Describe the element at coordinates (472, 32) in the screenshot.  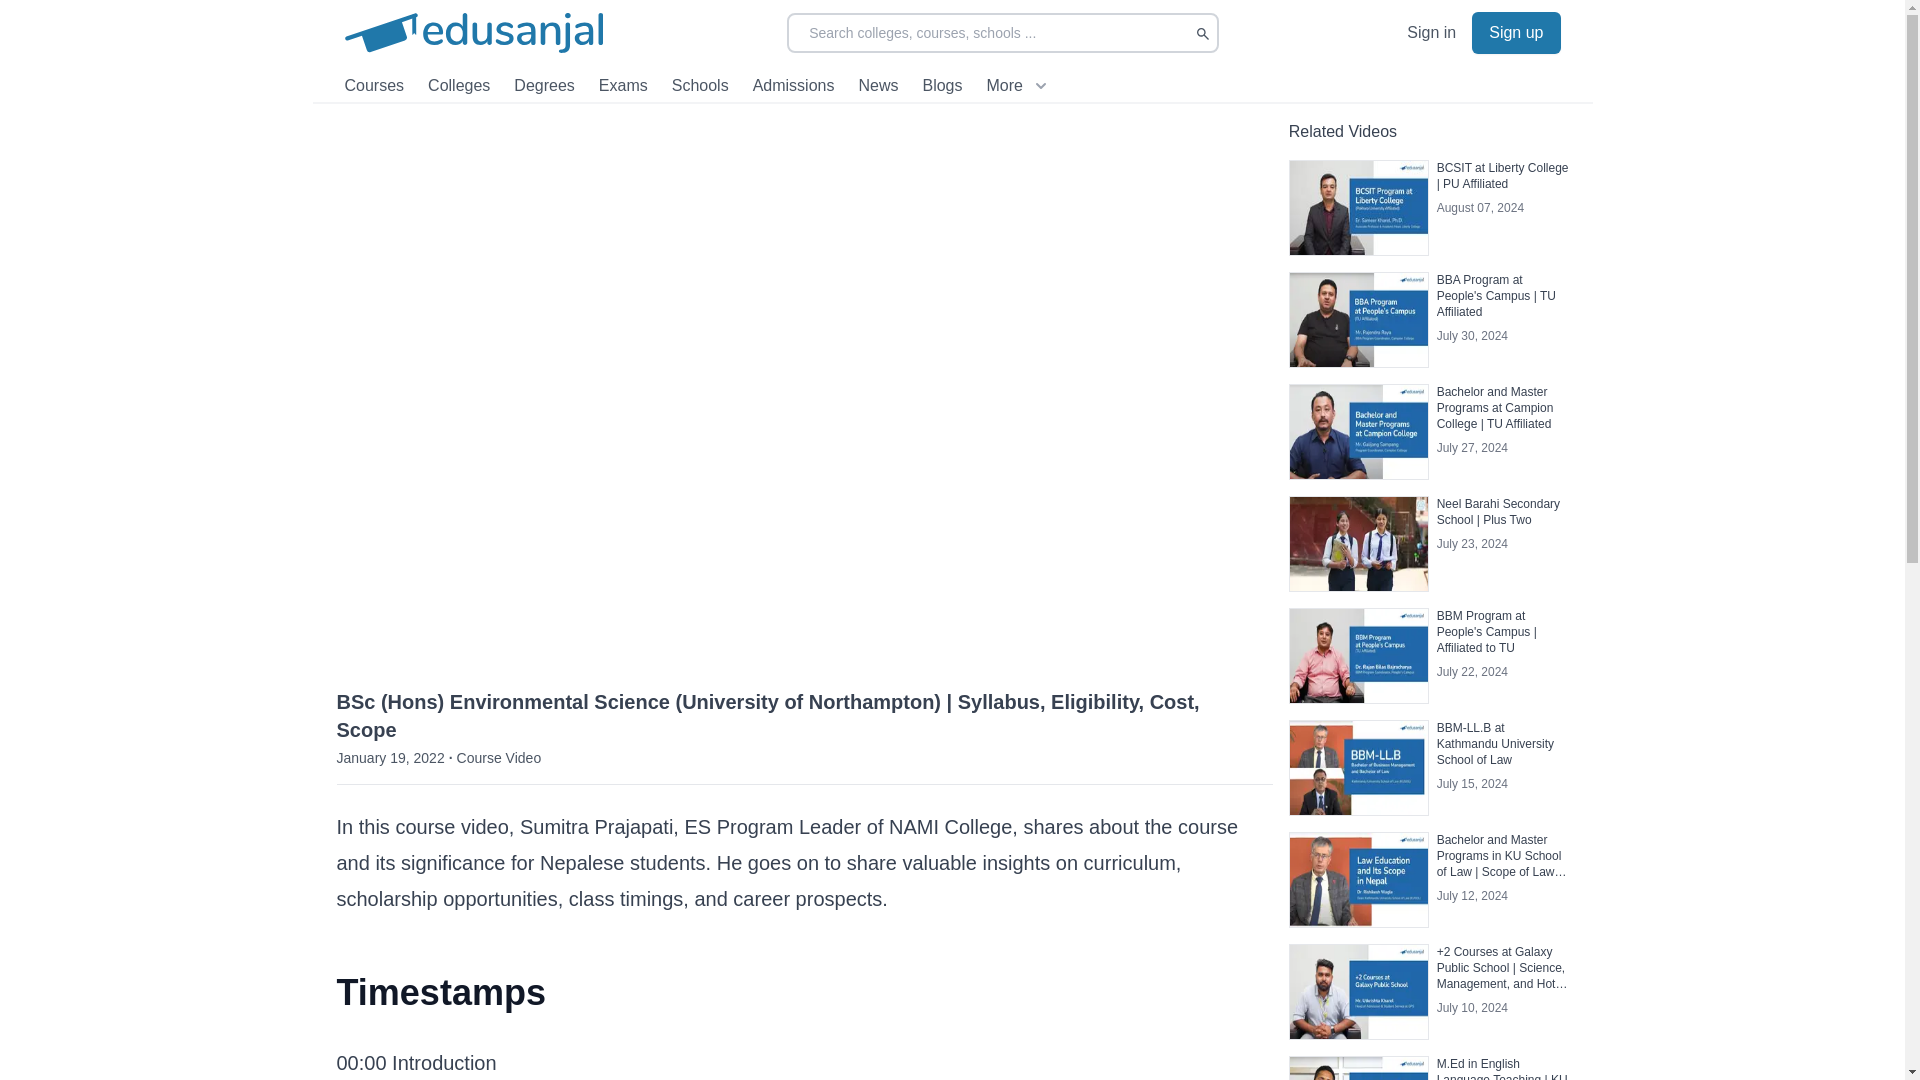
I see `Edusanjal` at that location.